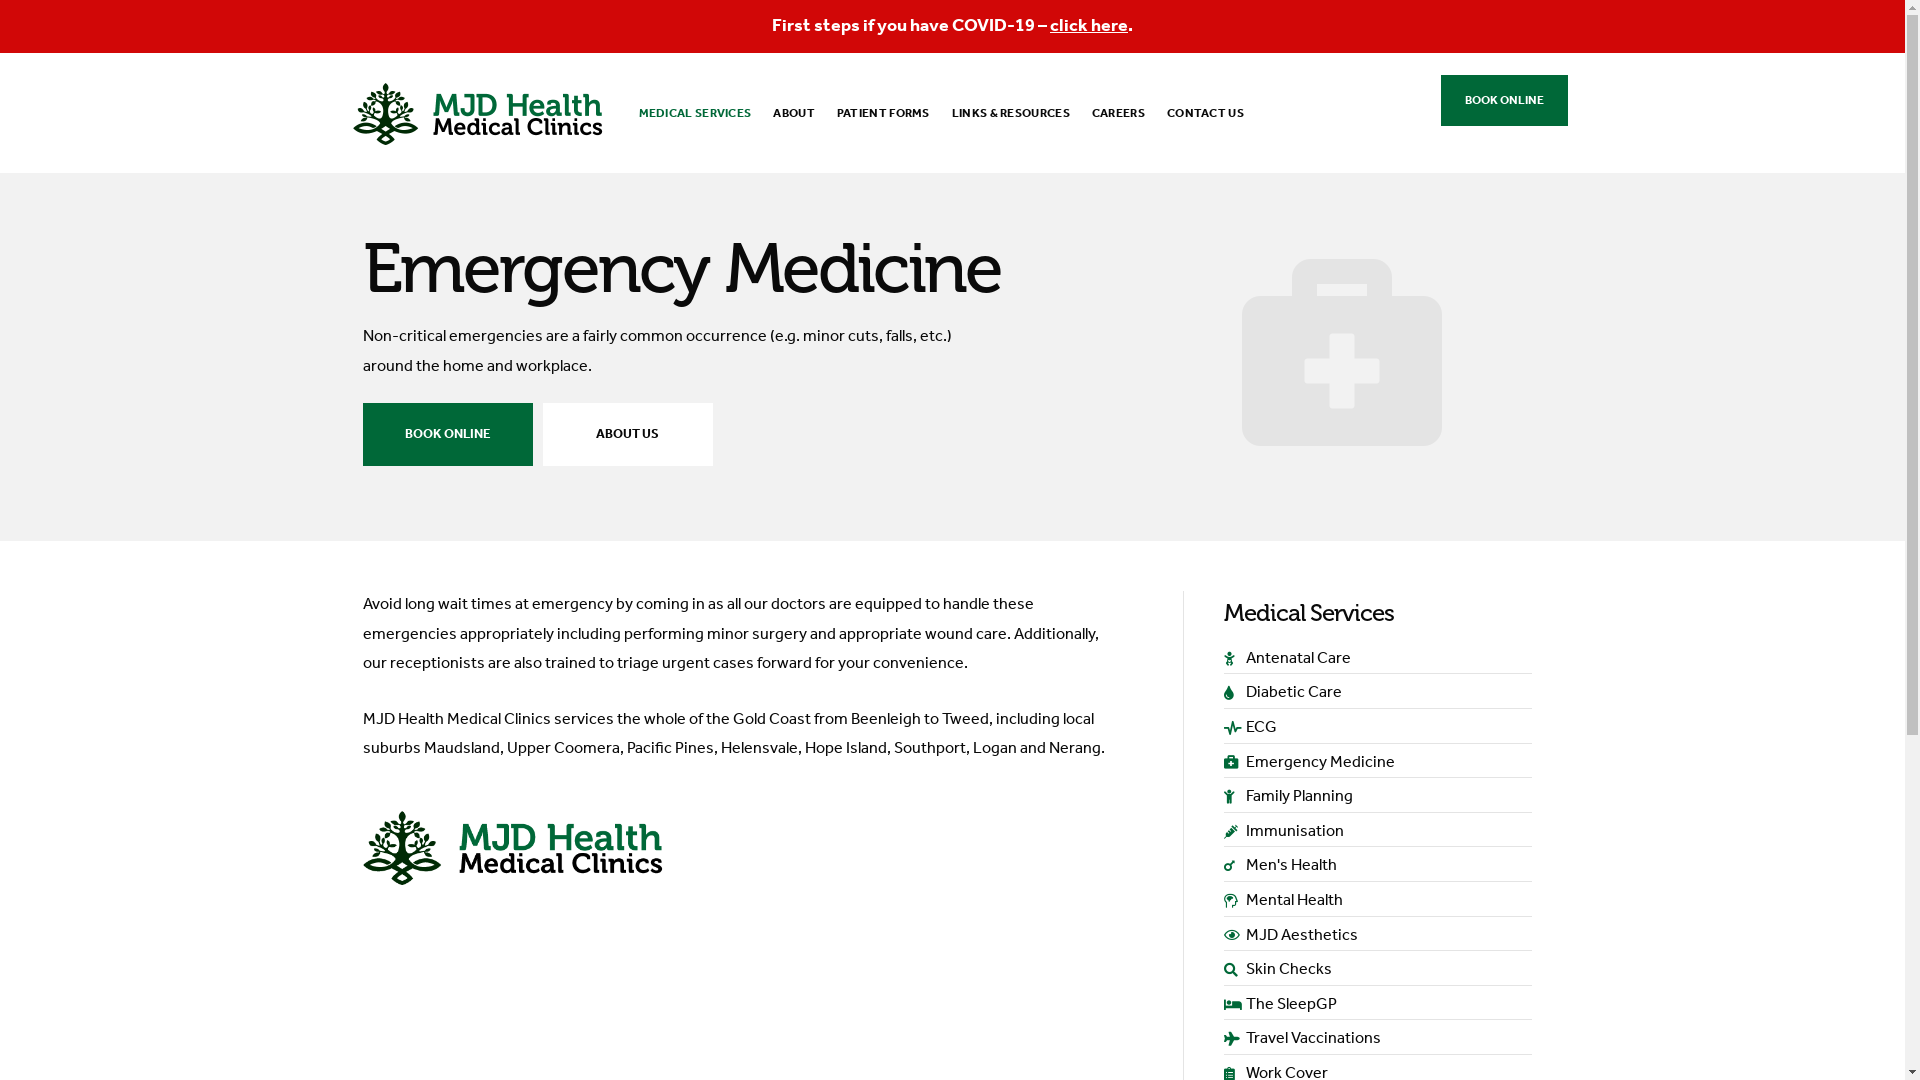 The width and height of the screenshot is (1920, 1080). What do you see at coordinates (1378, 937) in the screenshot?
I see `MJD Aesthetics` at bounding box center [1378, 937].